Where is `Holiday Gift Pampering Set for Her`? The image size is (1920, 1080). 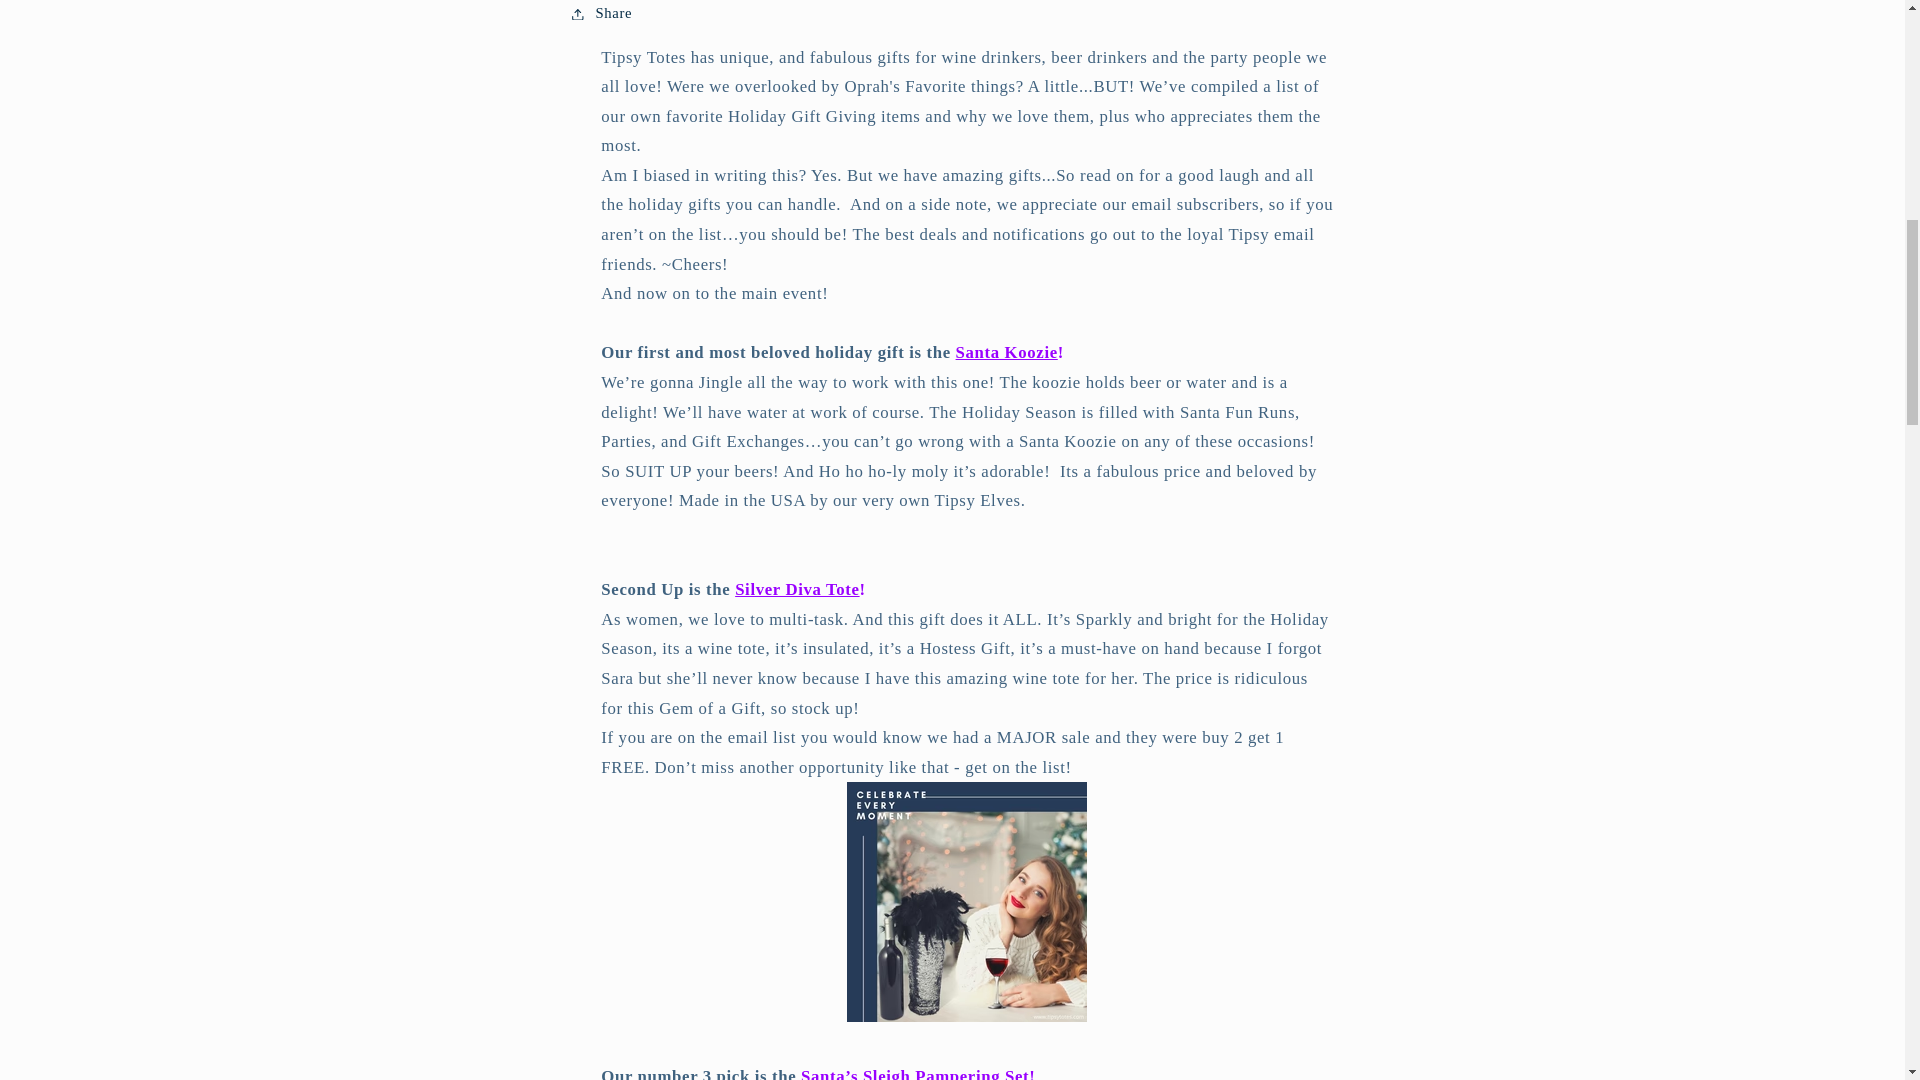
Holiday Gift Pampering Set for Her is located at coordinates (914, 1074).